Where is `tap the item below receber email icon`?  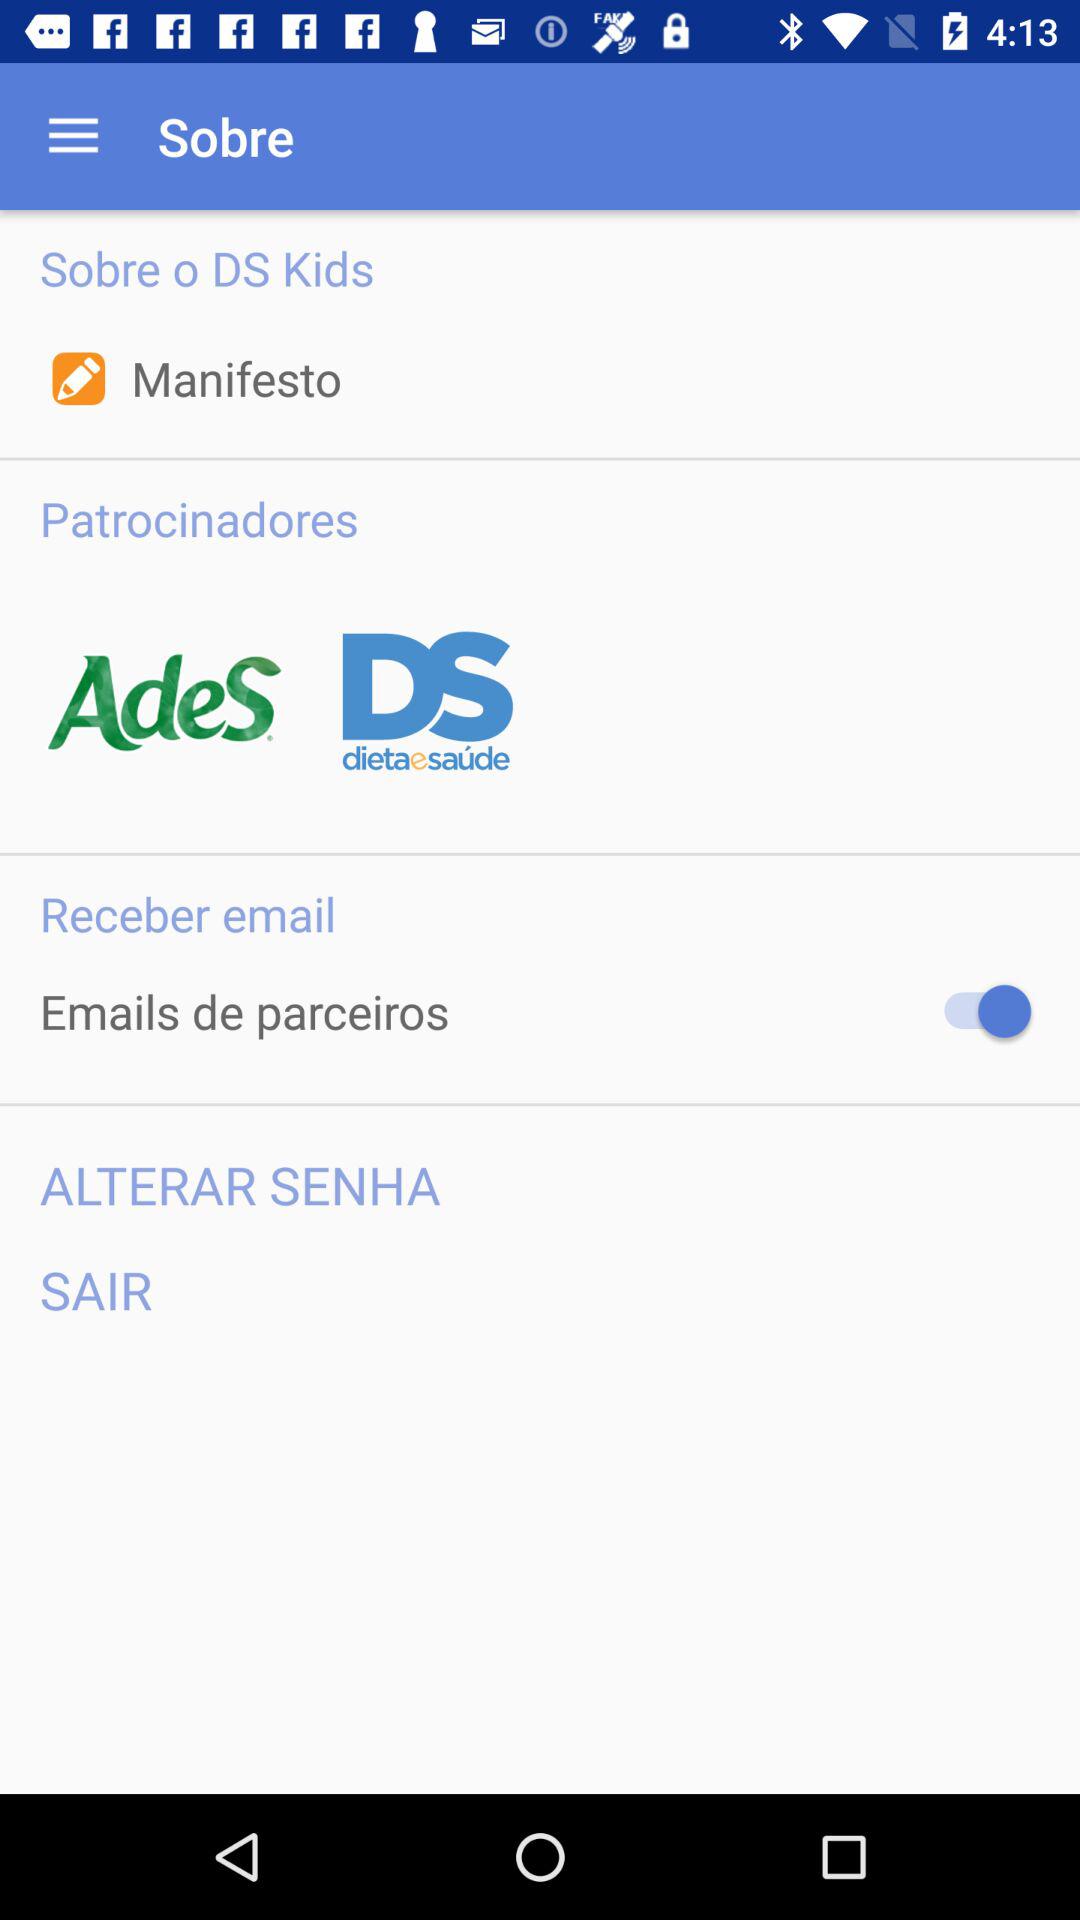
tap the item below receber email icon is located at coordinates (978, 1011).